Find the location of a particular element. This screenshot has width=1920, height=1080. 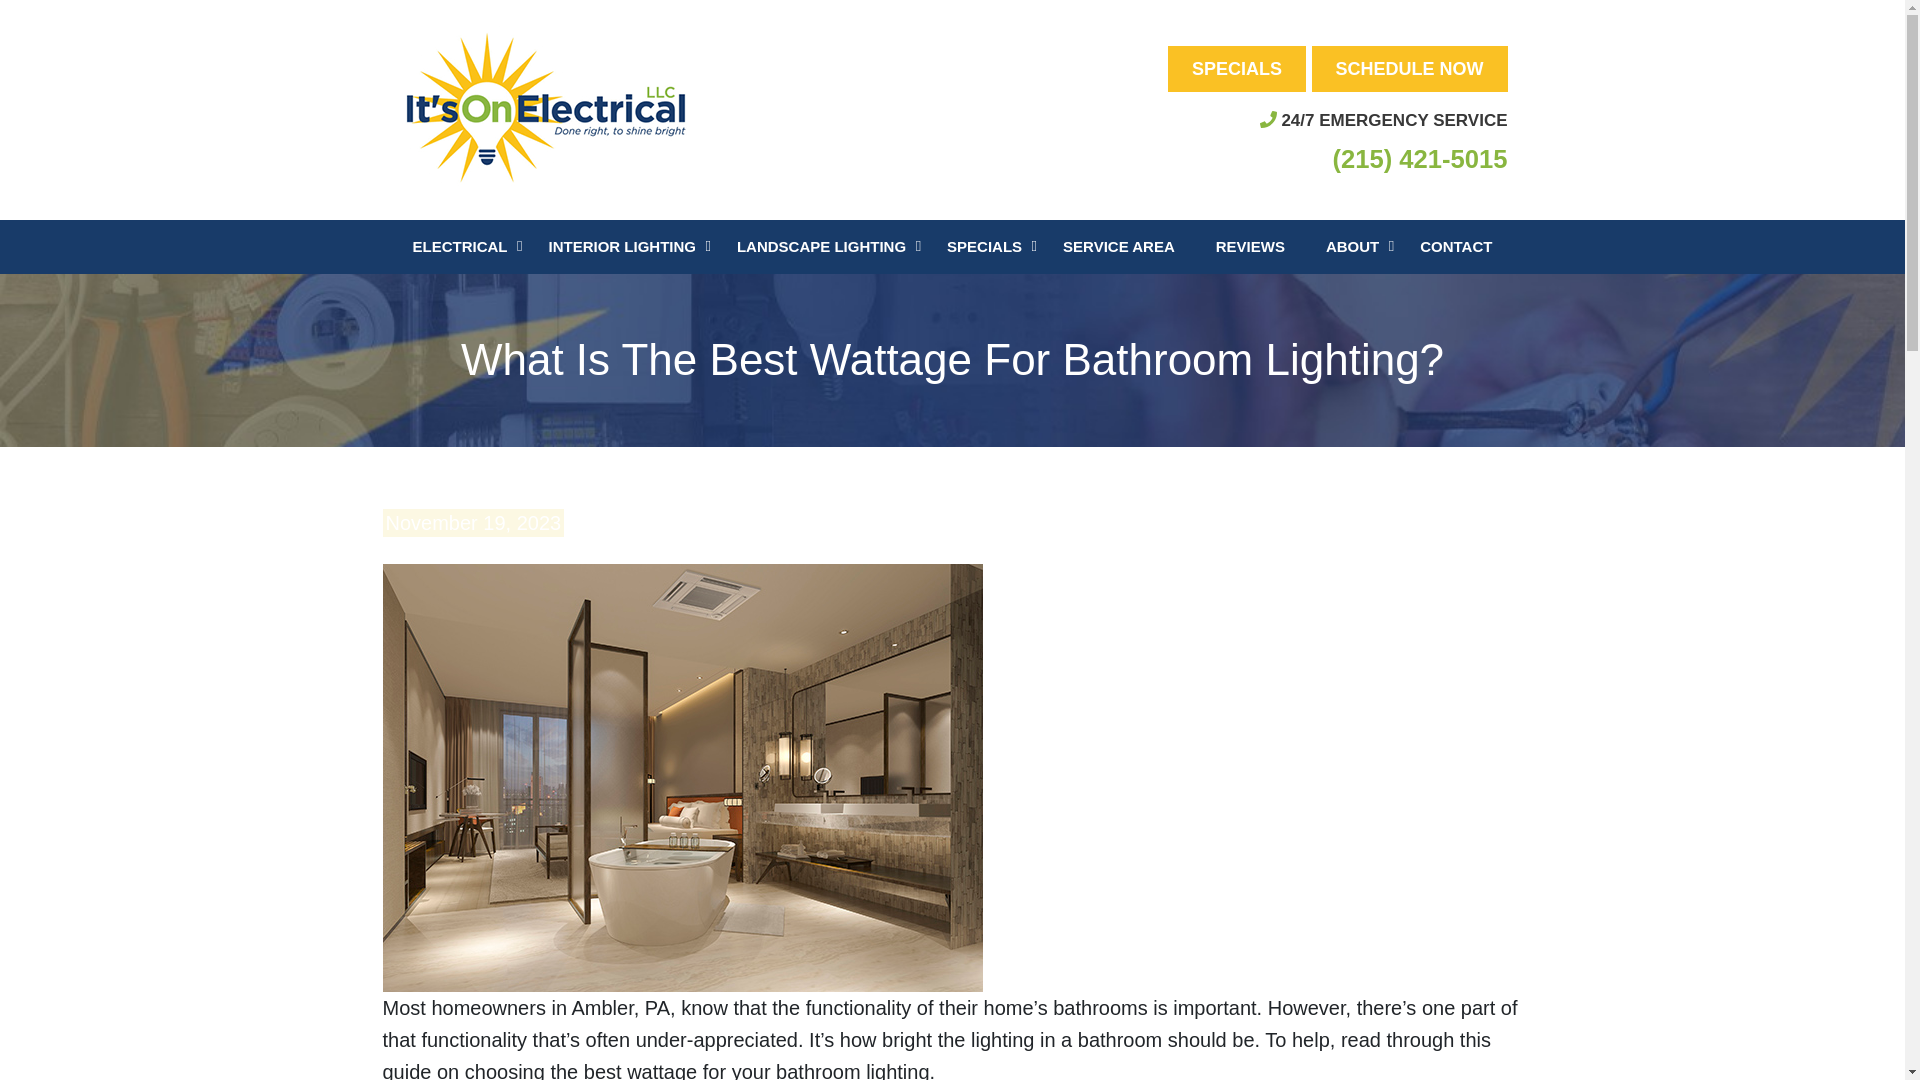

SCHEDULE NOW is located at coordinates (1409, 68).